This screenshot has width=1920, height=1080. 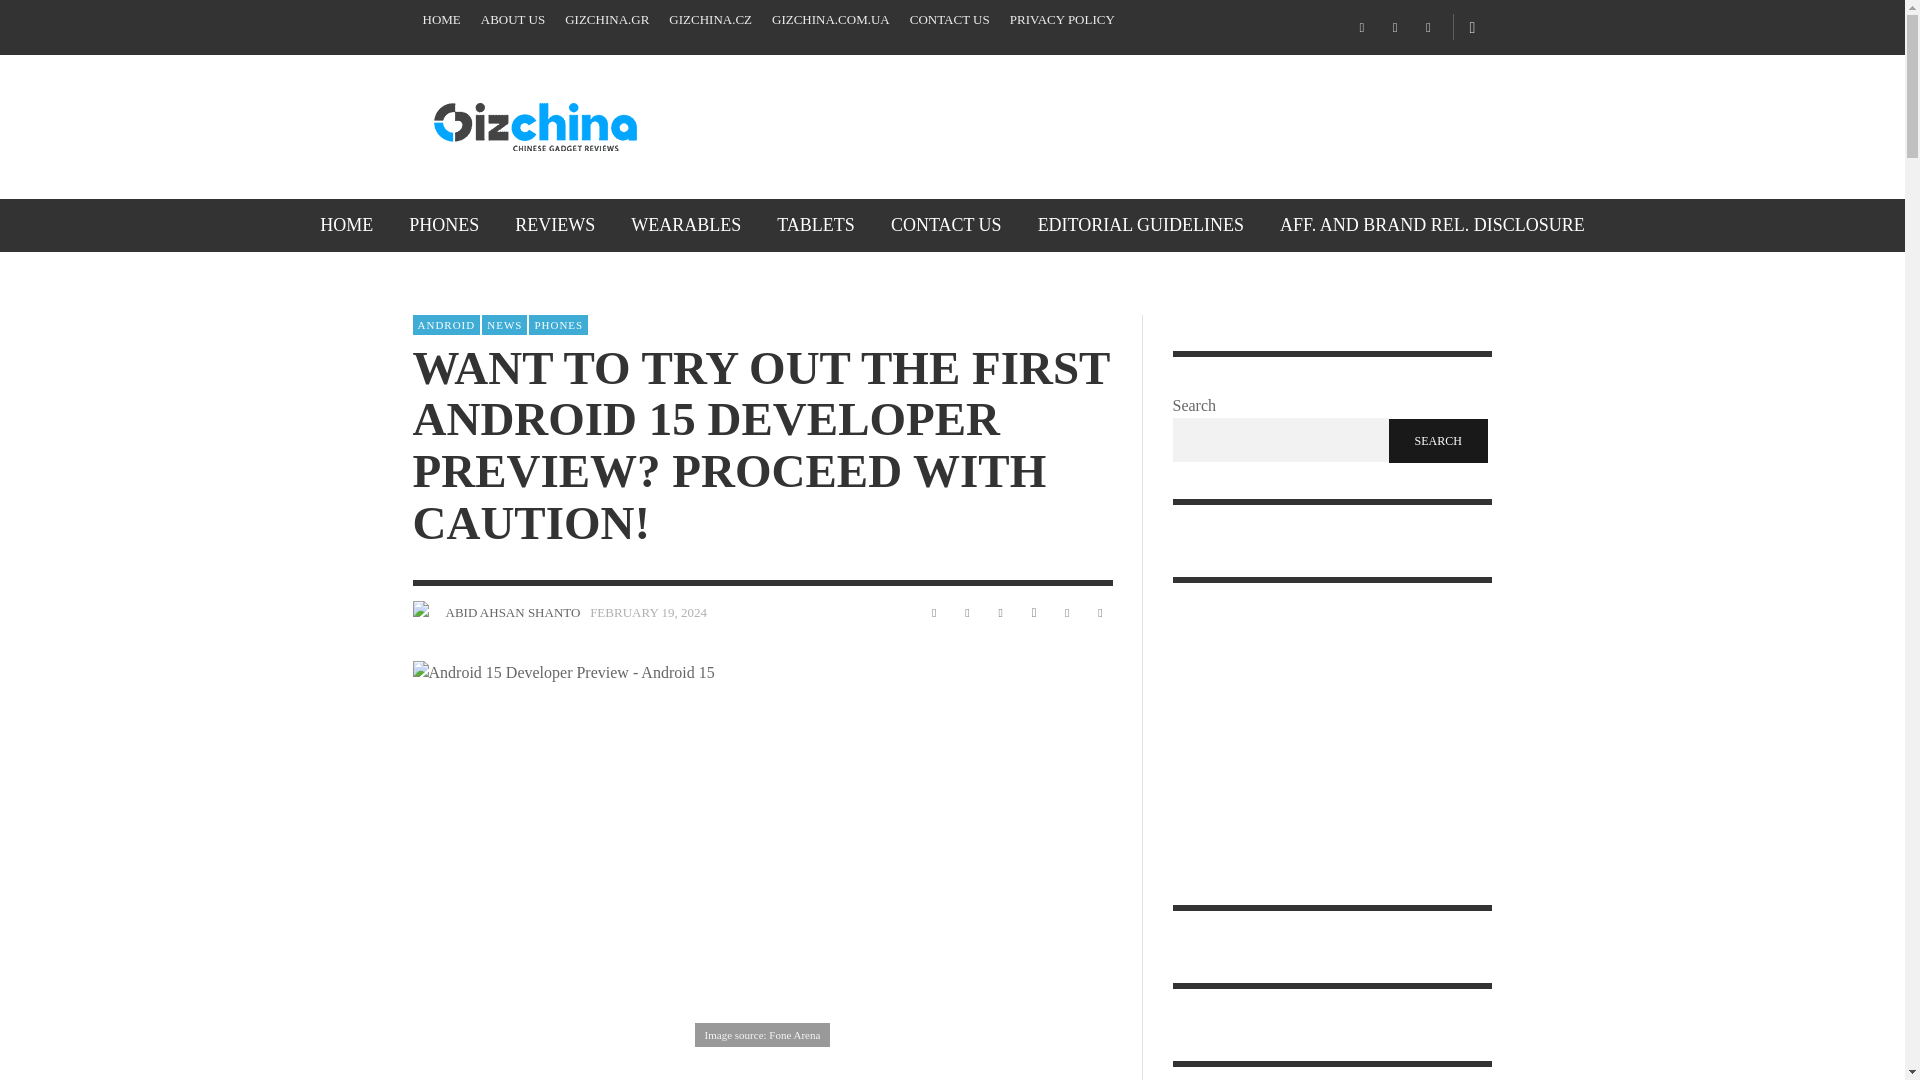 What do you see at coordinates (831, 20) in the screenshot?
I see `GIZCHINA.COM.UA` at bounding box center [831, 20].